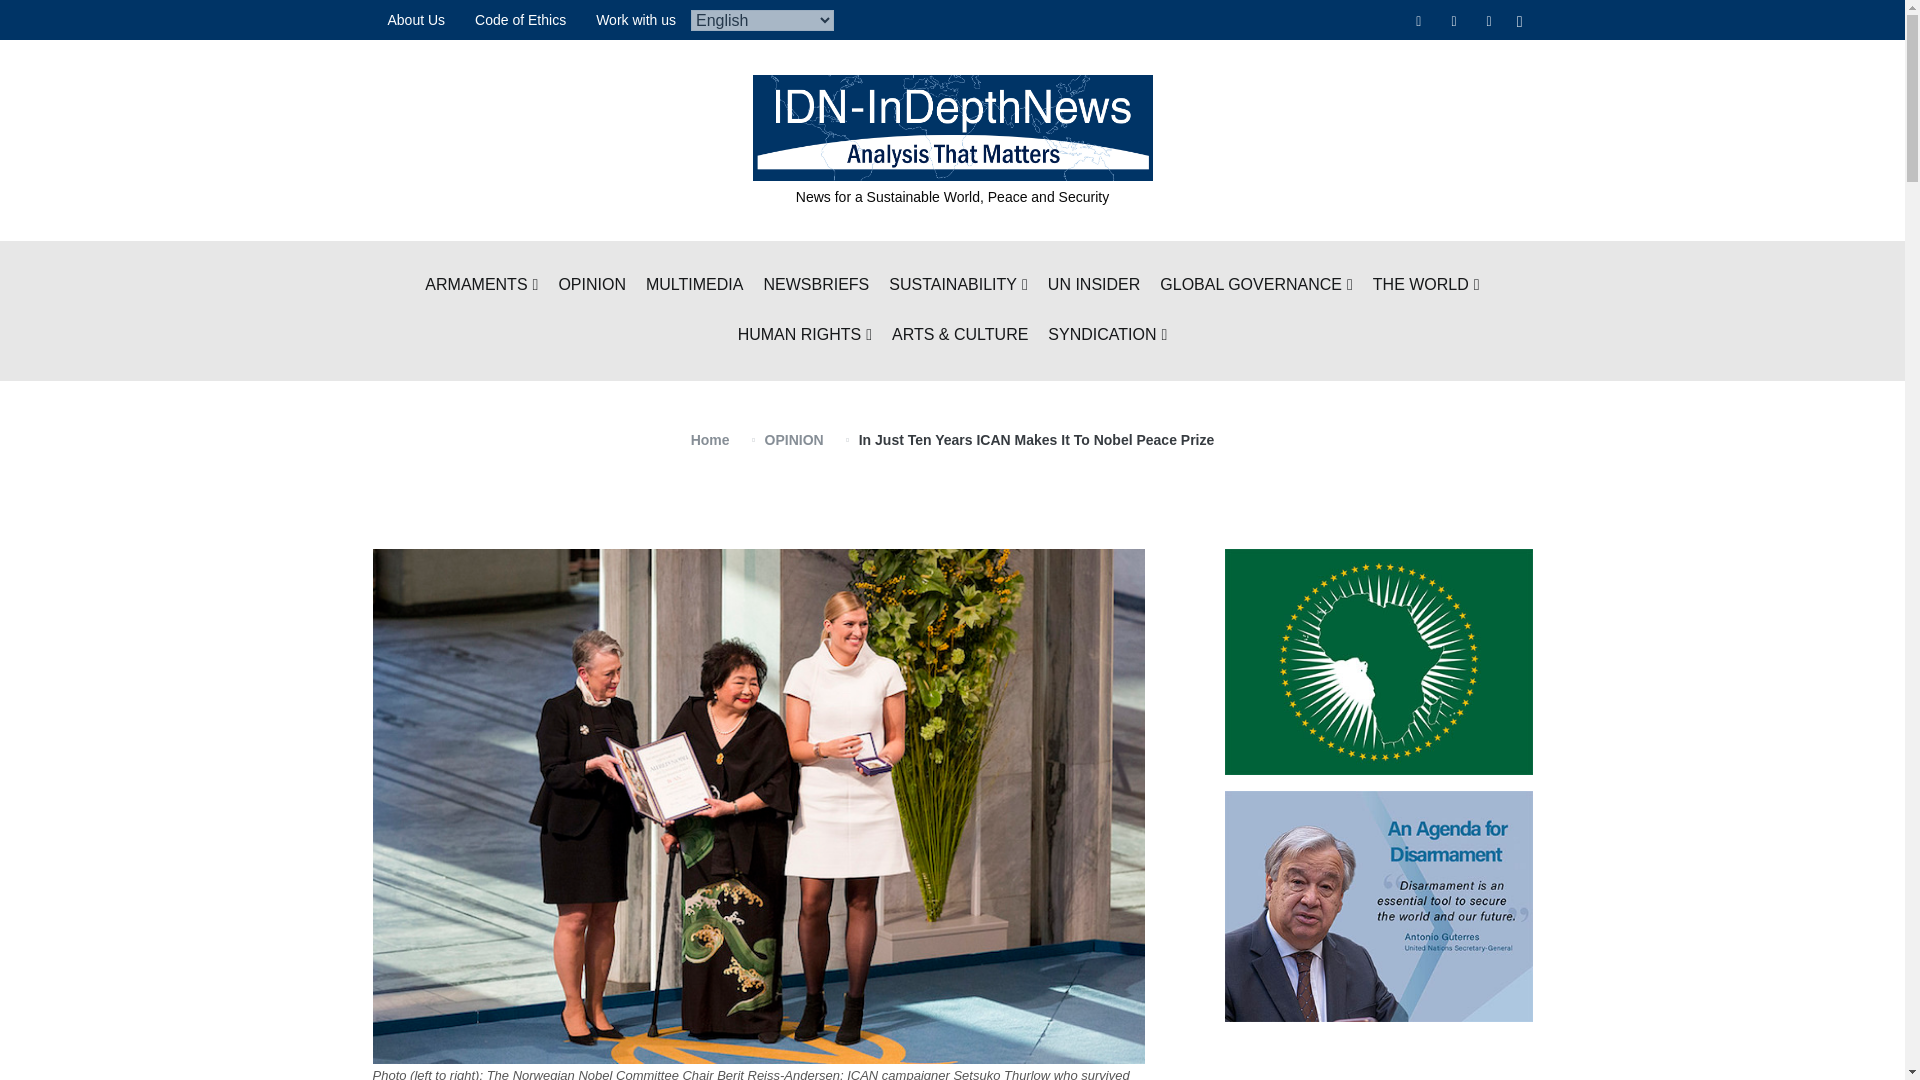 The image size is (1920, 1080). Describe the element at coordinates (1256, 286) in the screenshot. I see `GLOBAL GOVERNANCE` at that location.